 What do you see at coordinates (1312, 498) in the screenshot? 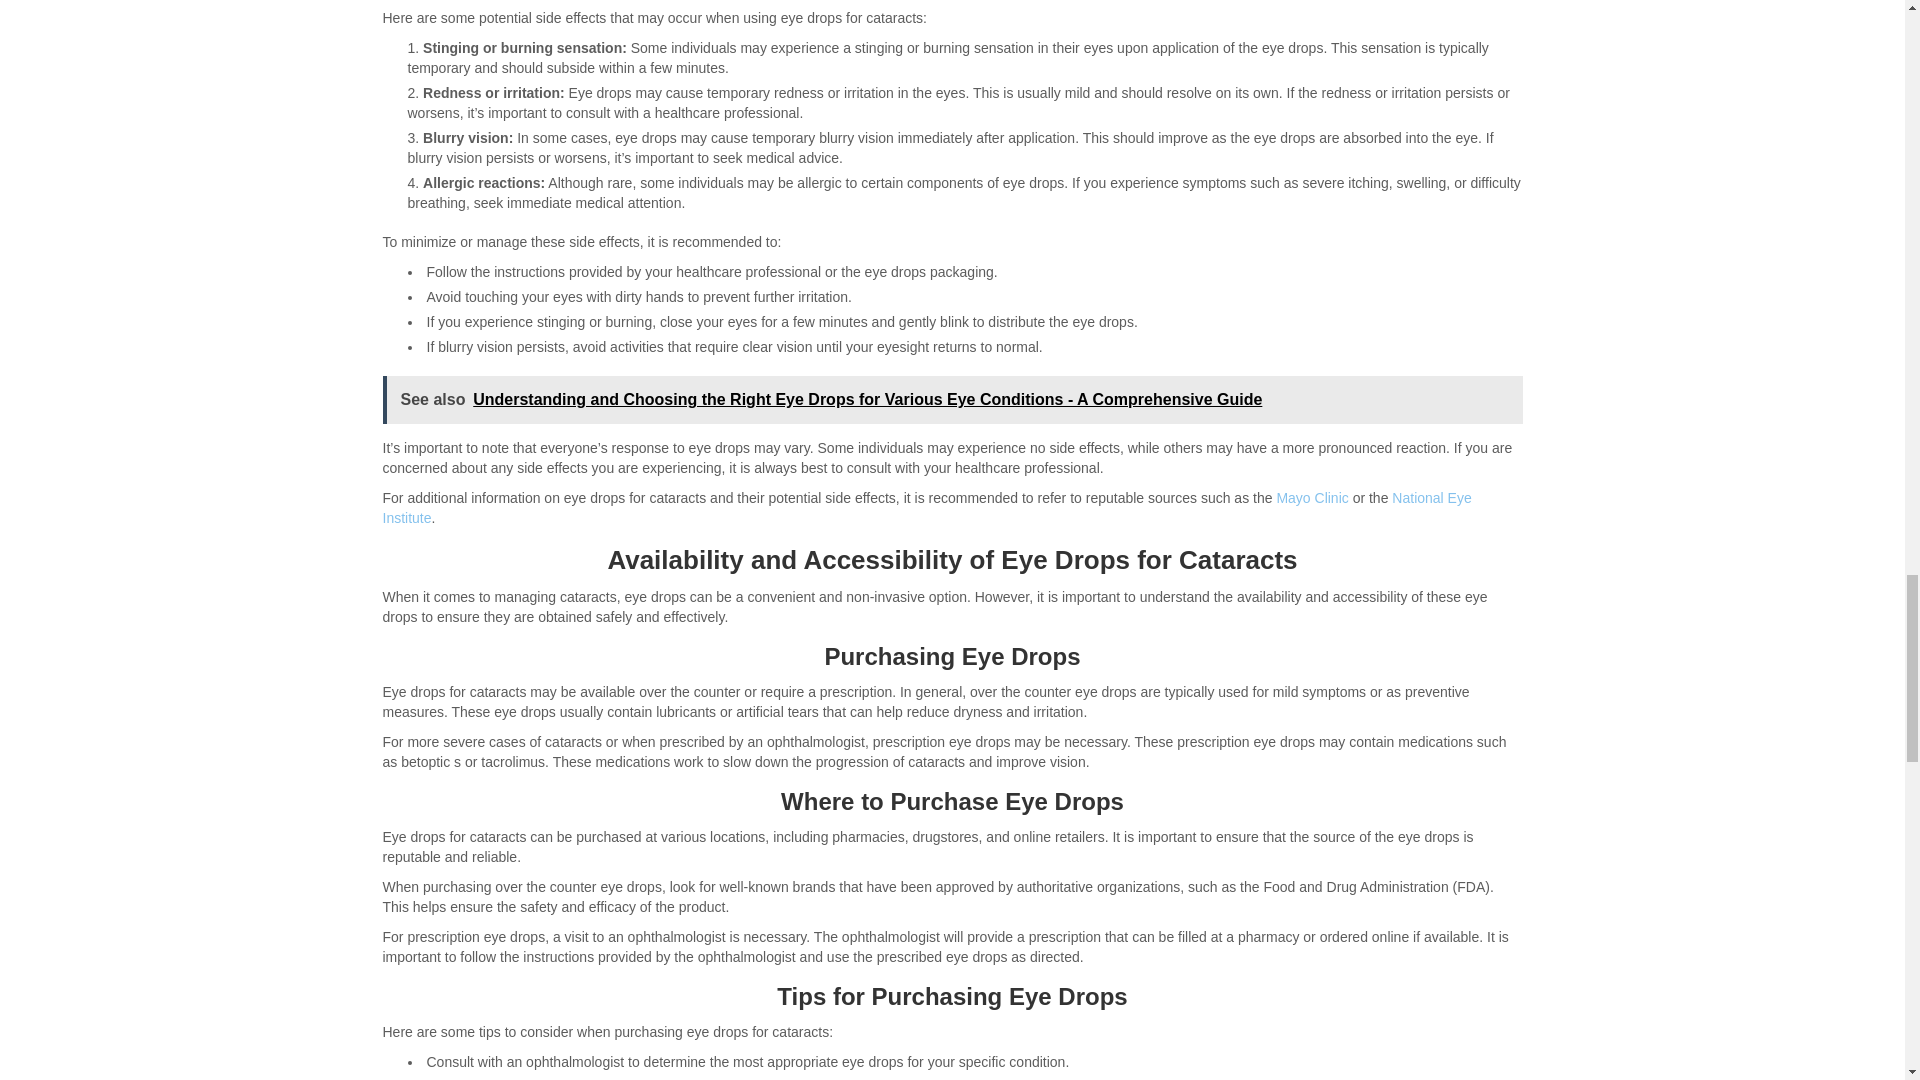
I see `Mayo Clinic` at bounding box center [1312, 498].